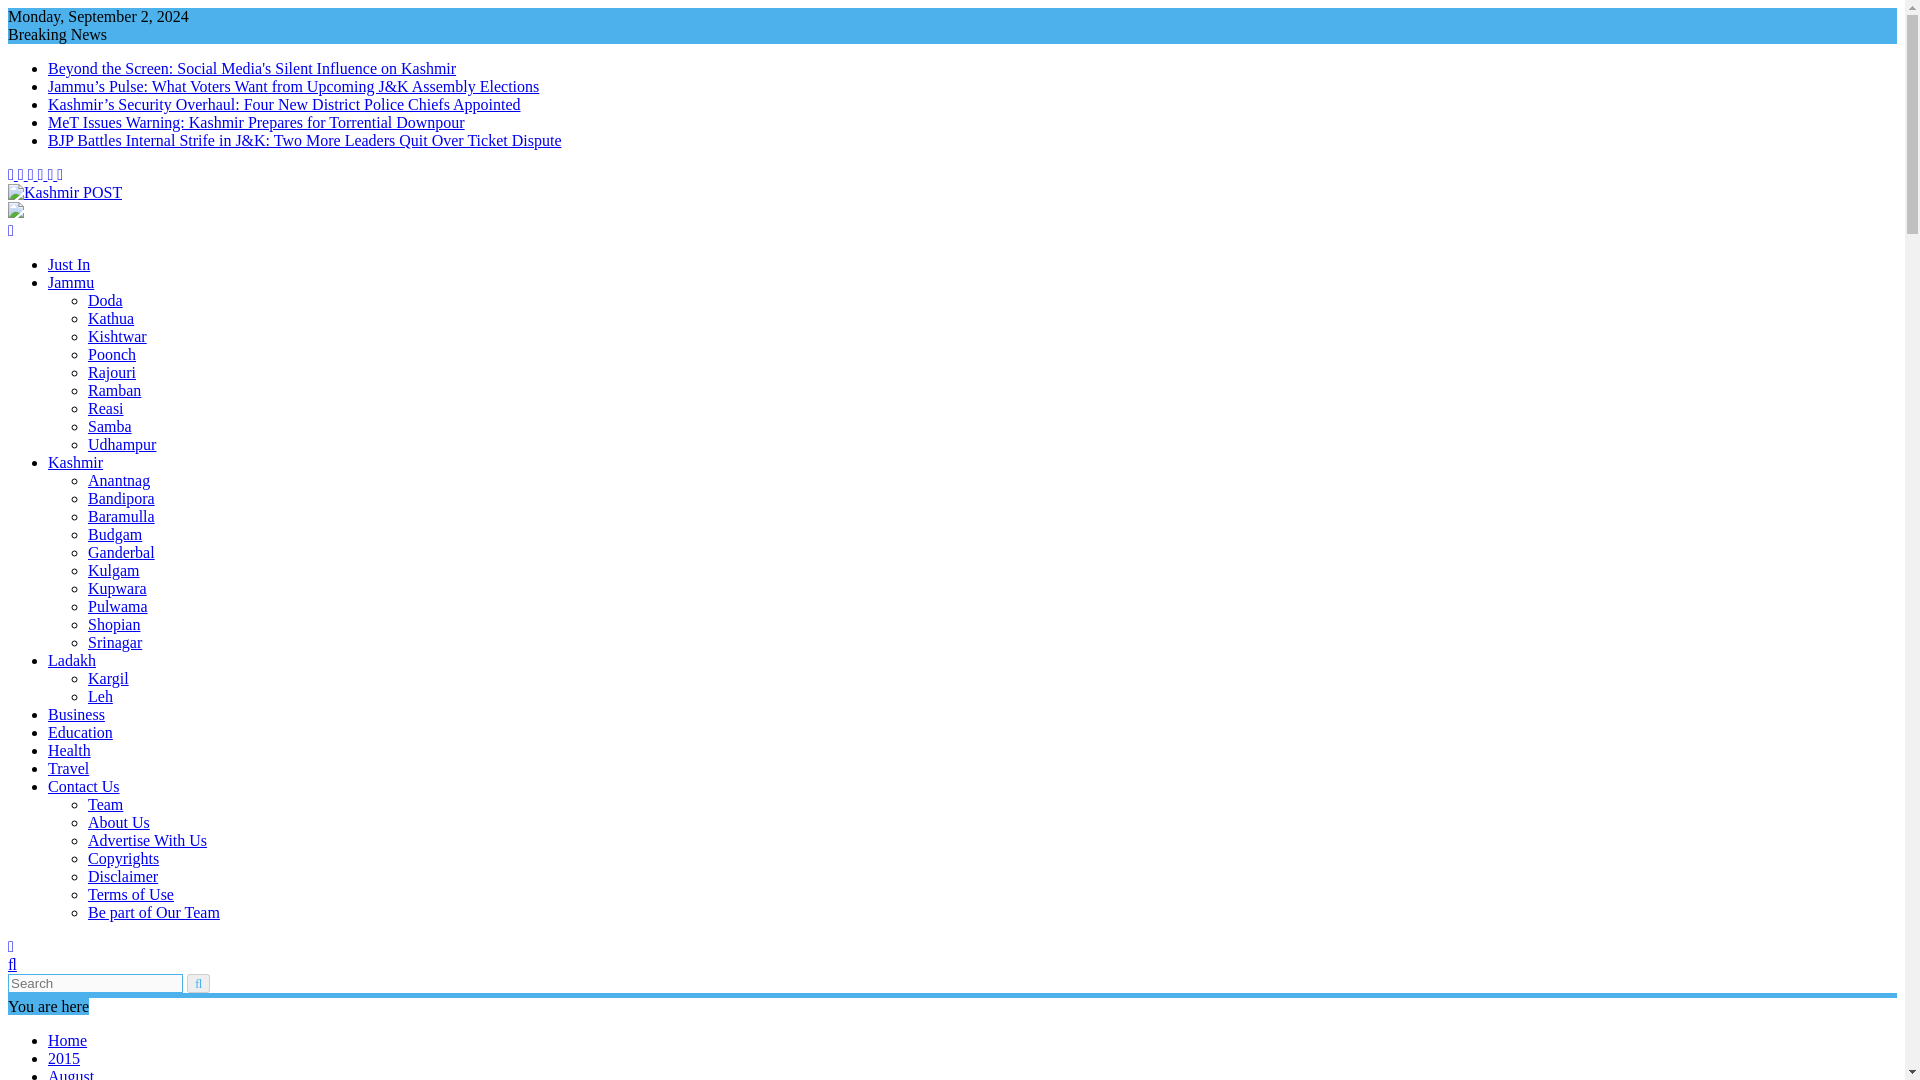 The image size is (1920, 1080). What do you see at coordinates (114, 390) in the screenshot?
I see `Ramban` at bounding box center [114, 390].